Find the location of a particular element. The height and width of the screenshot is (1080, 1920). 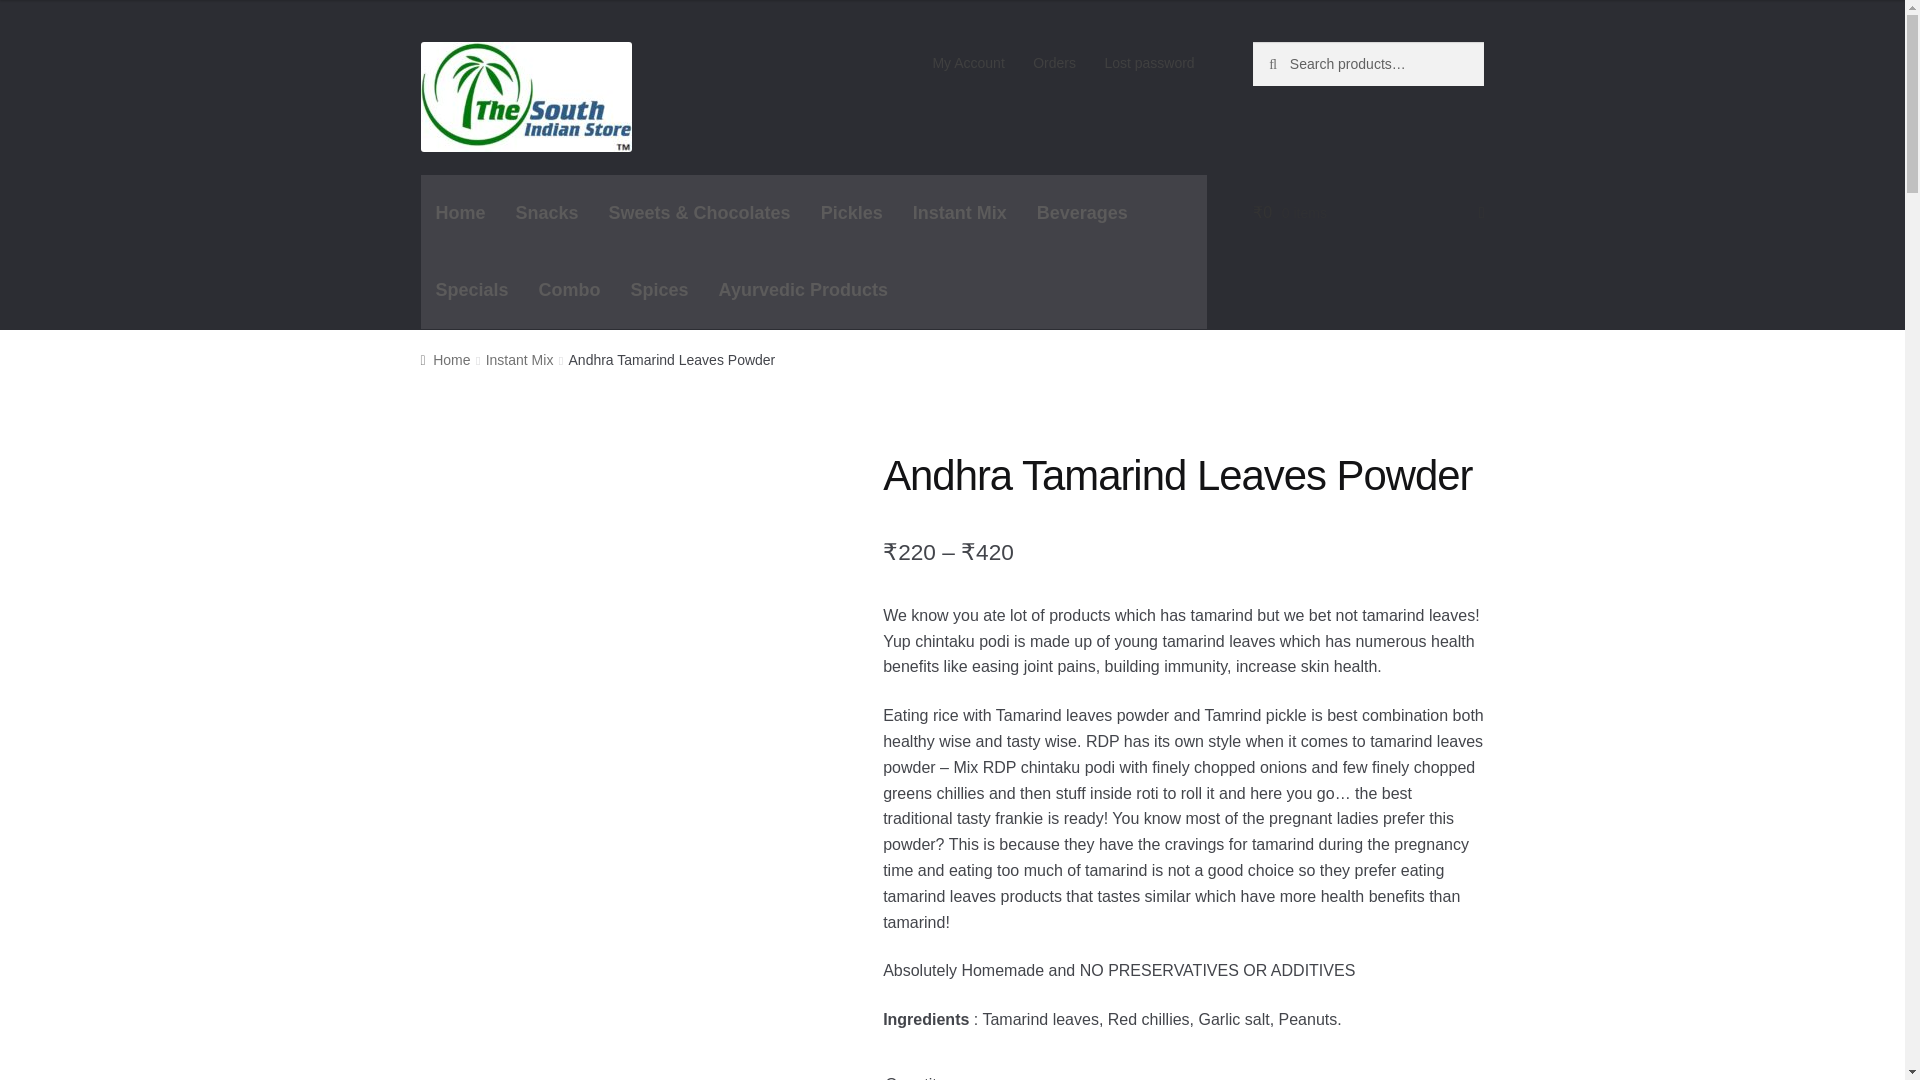

Search is located at coordinates (1296, 62).